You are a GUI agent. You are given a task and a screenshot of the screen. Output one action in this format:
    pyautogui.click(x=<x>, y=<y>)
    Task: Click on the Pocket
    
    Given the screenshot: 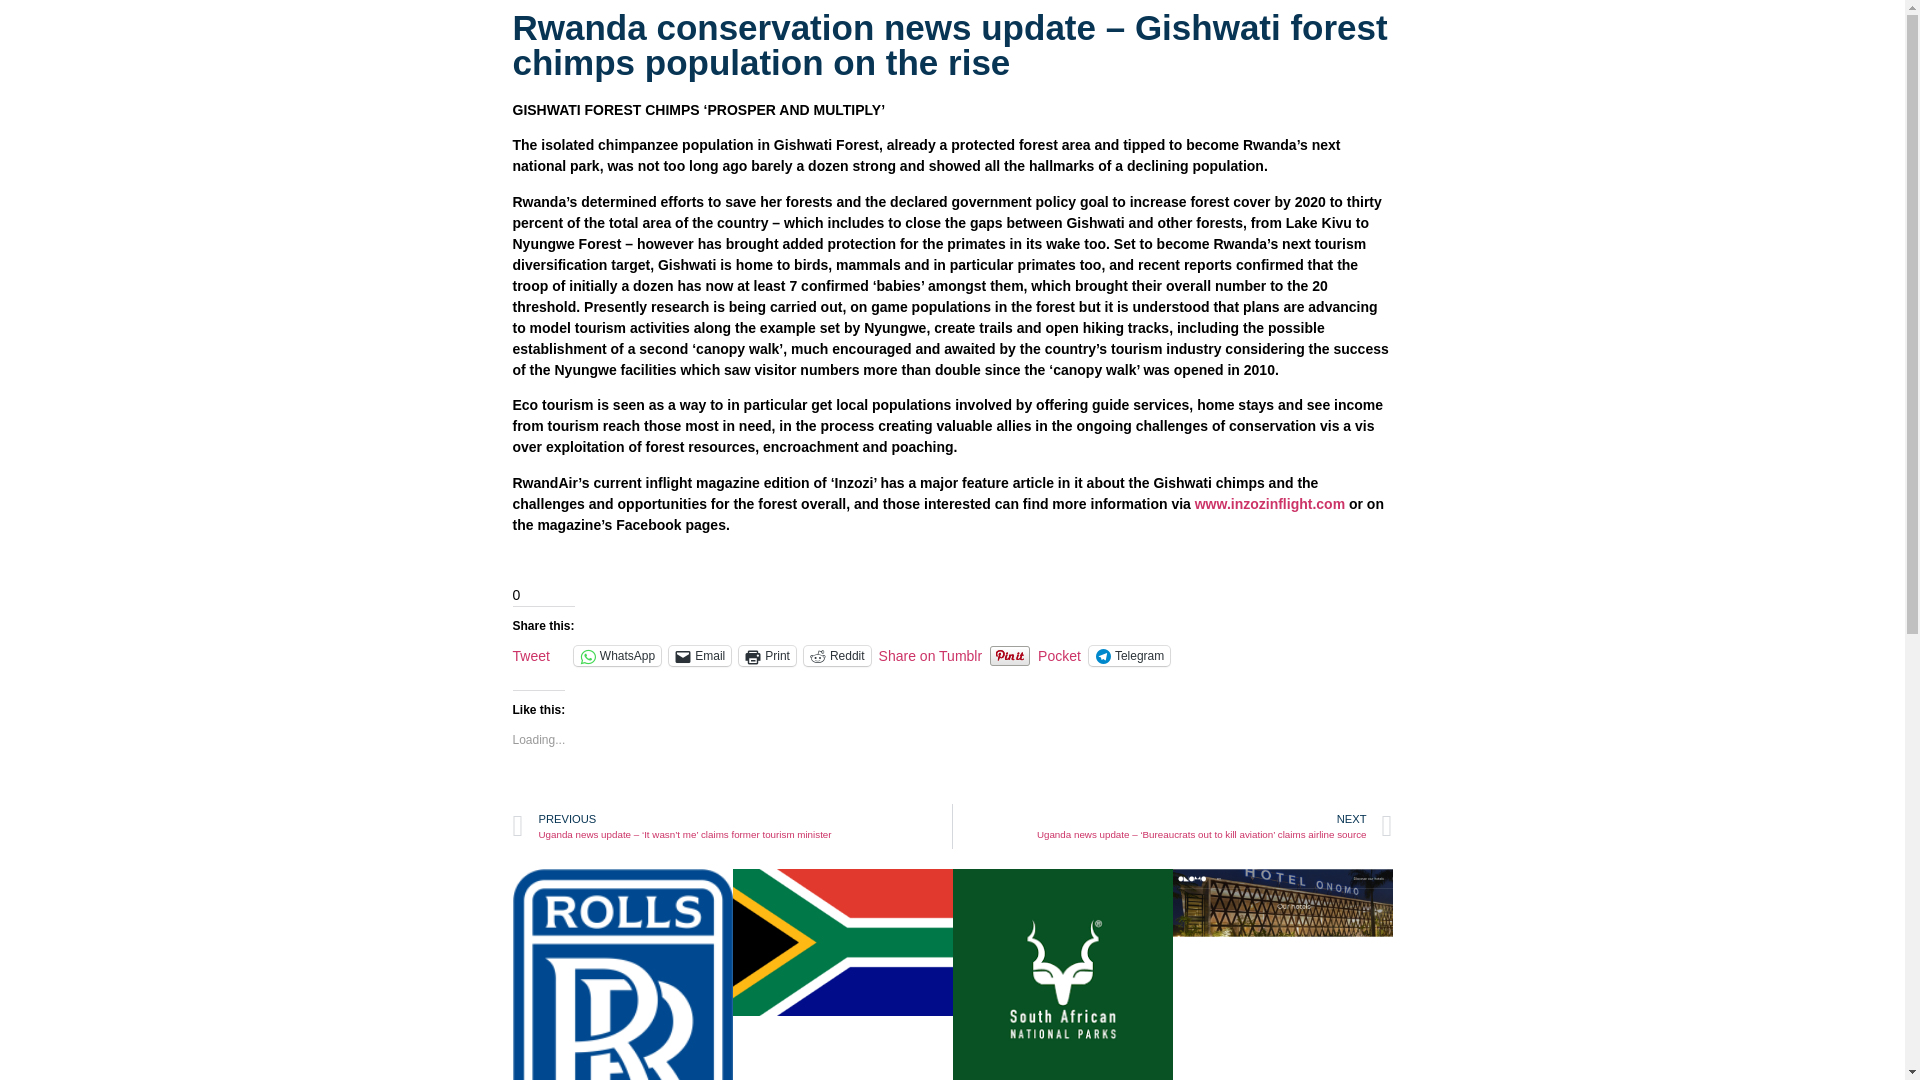 What is the action you would take?
    pyautogui.click(x=1059, y=656)
    